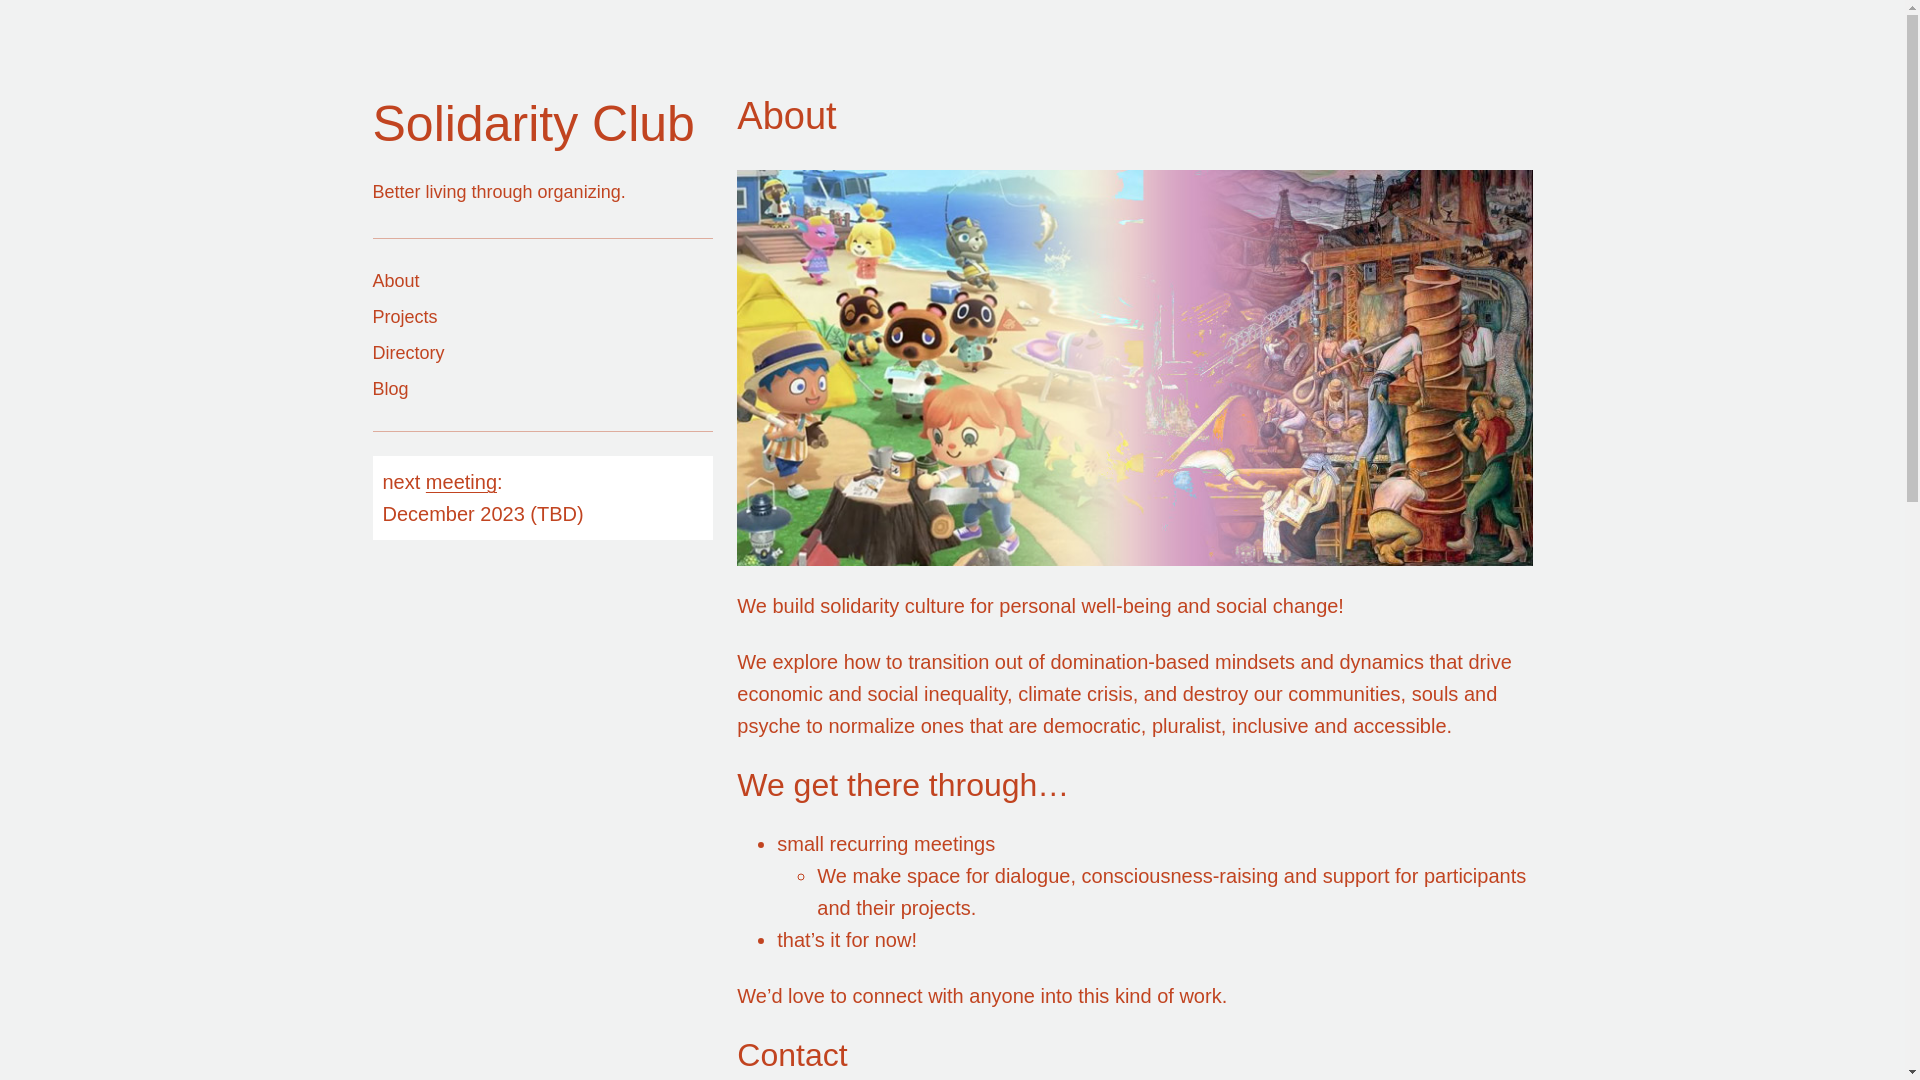 The width and height of the screenshot is (1920, 1080). What do you see at coordinates (390, 389) in the screenshot?
I see `Blog` at bounding box center [390, 389].